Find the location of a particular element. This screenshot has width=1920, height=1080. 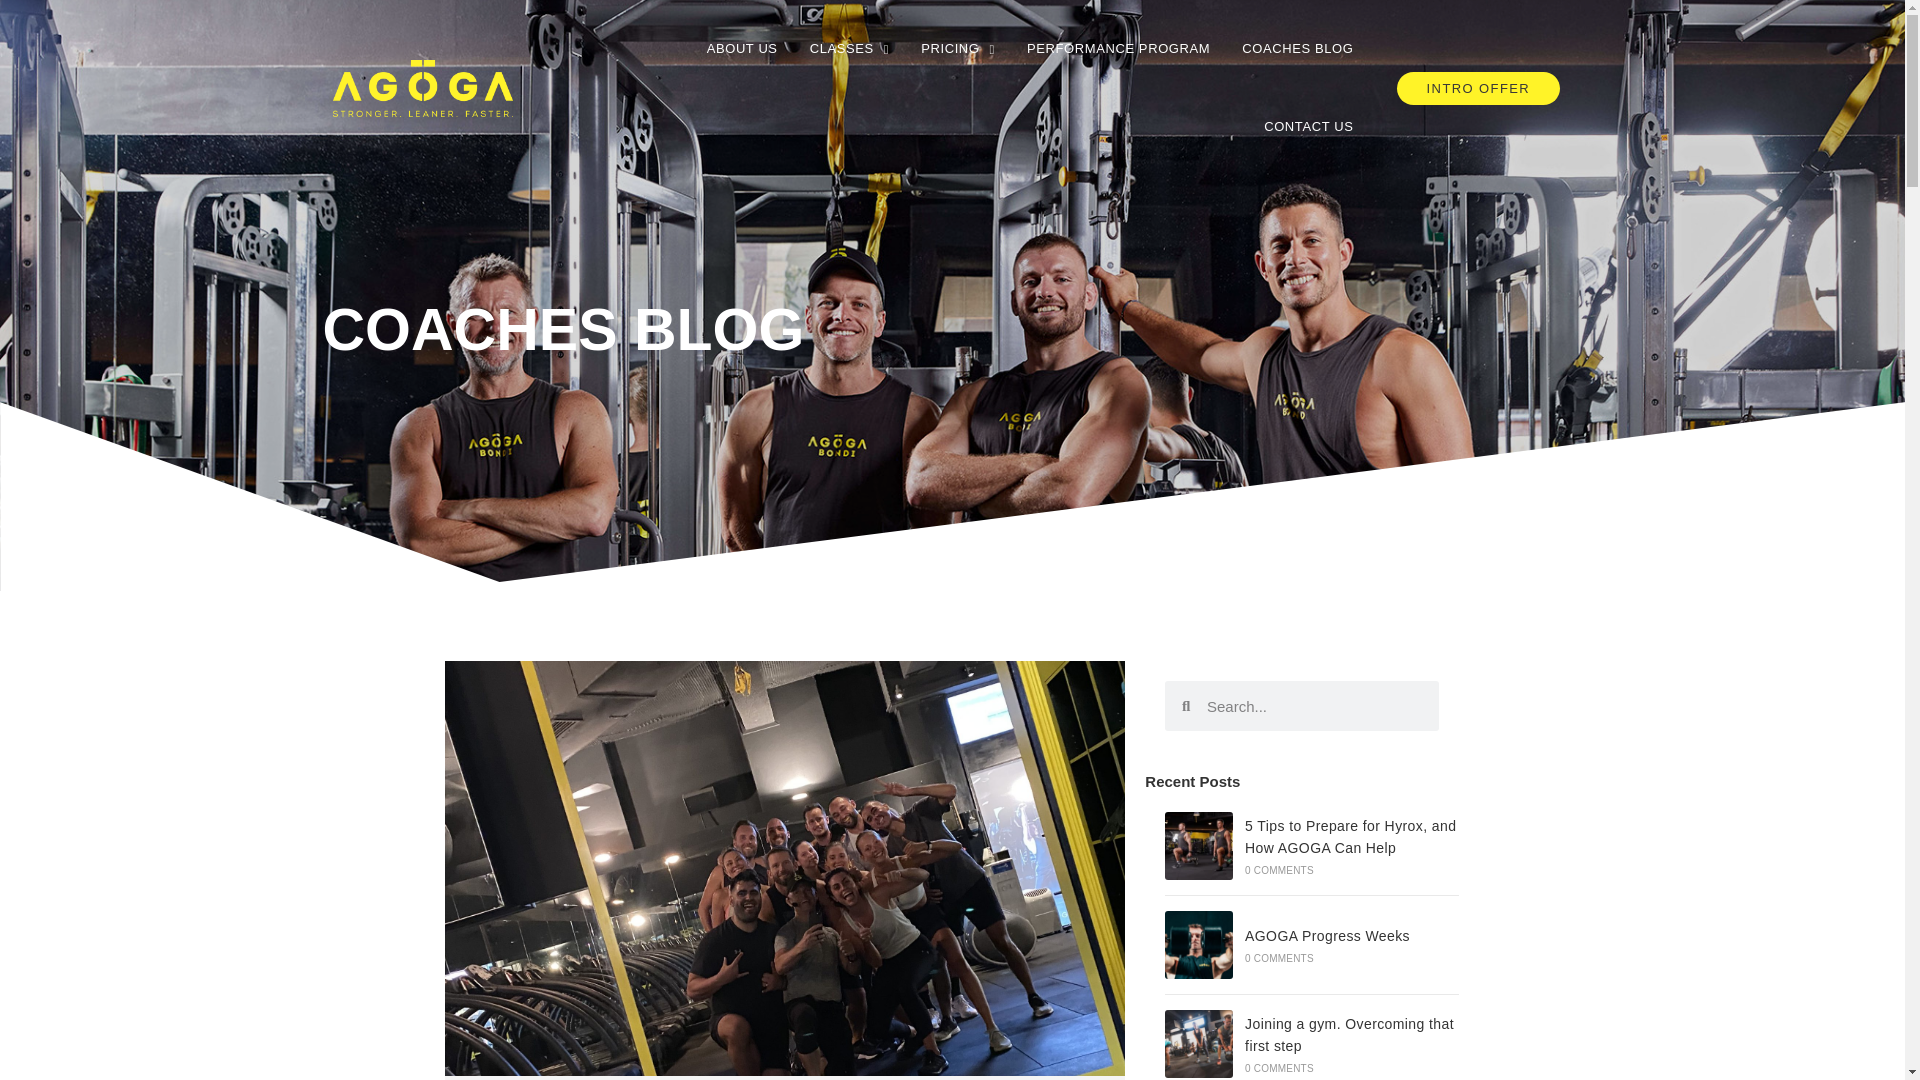

CLASSES is located at coordinates (850, 48).